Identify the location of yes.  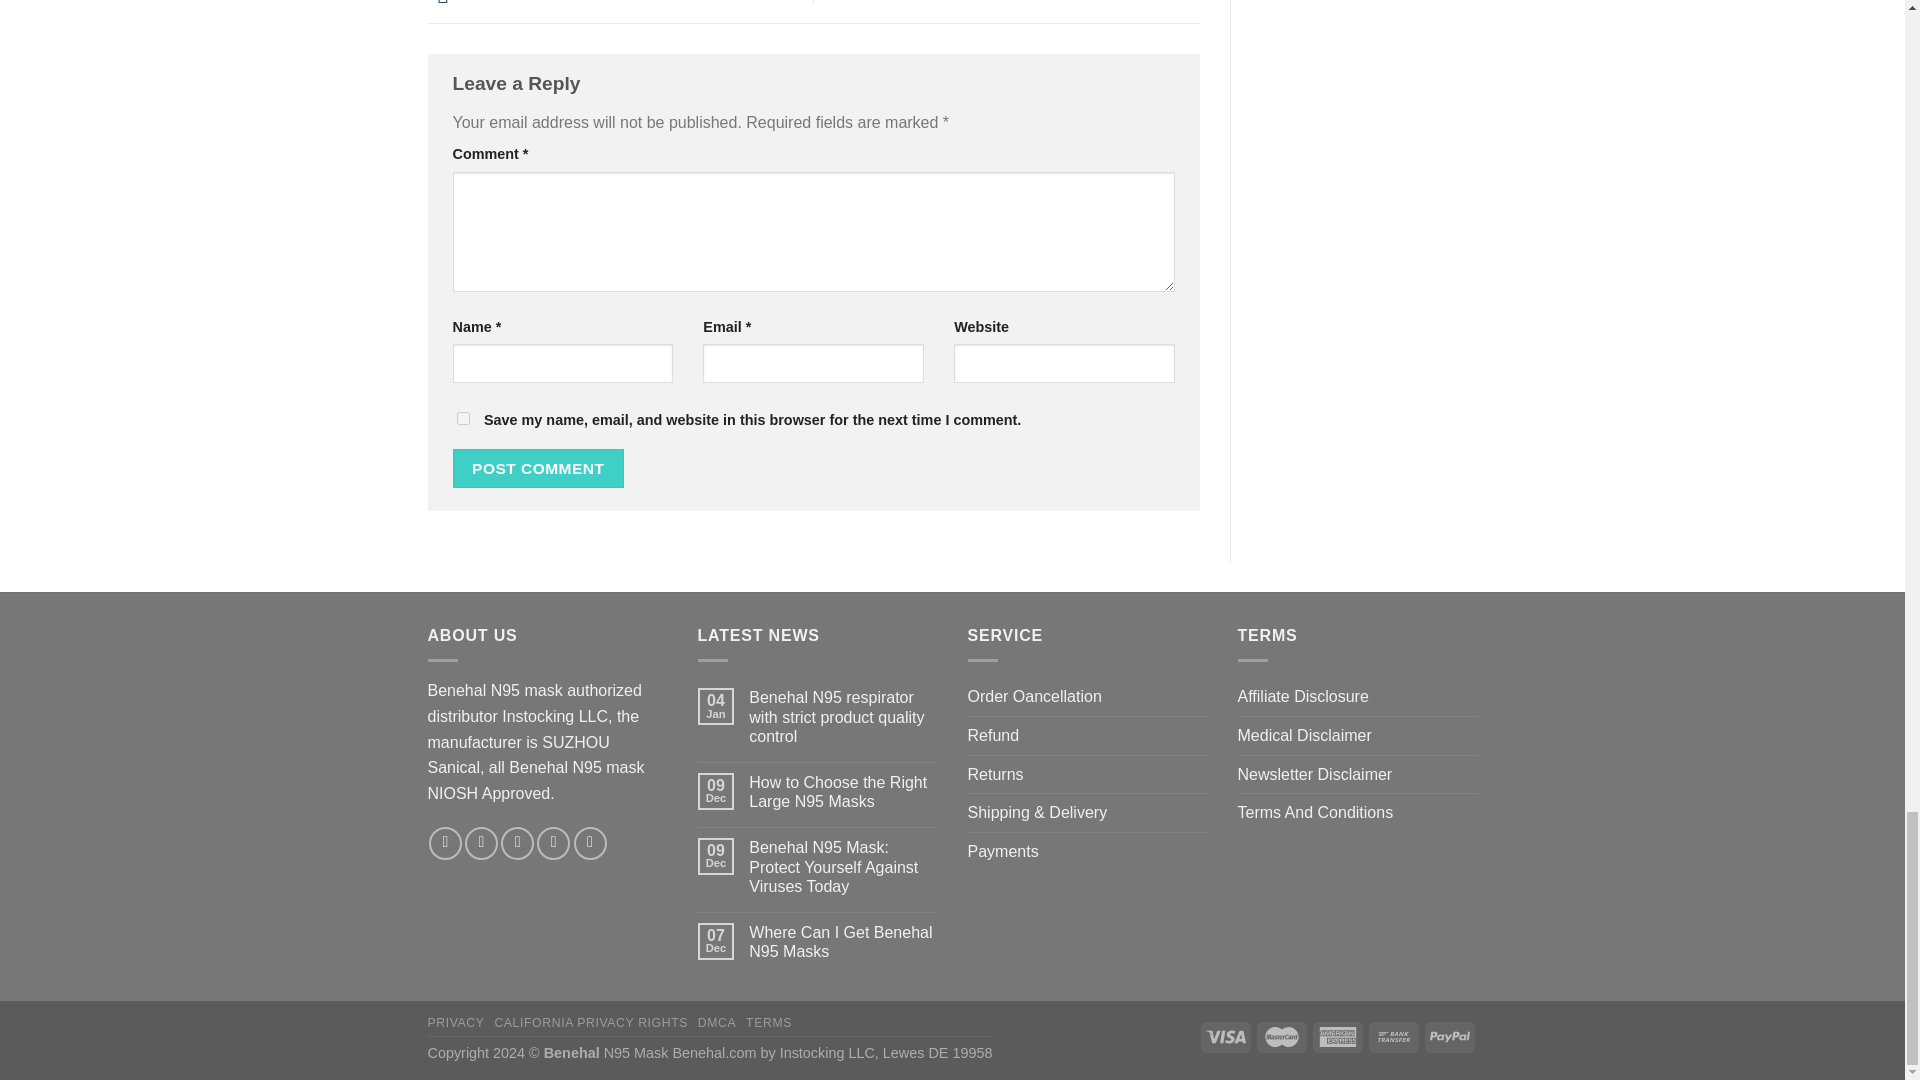
(462, 418).